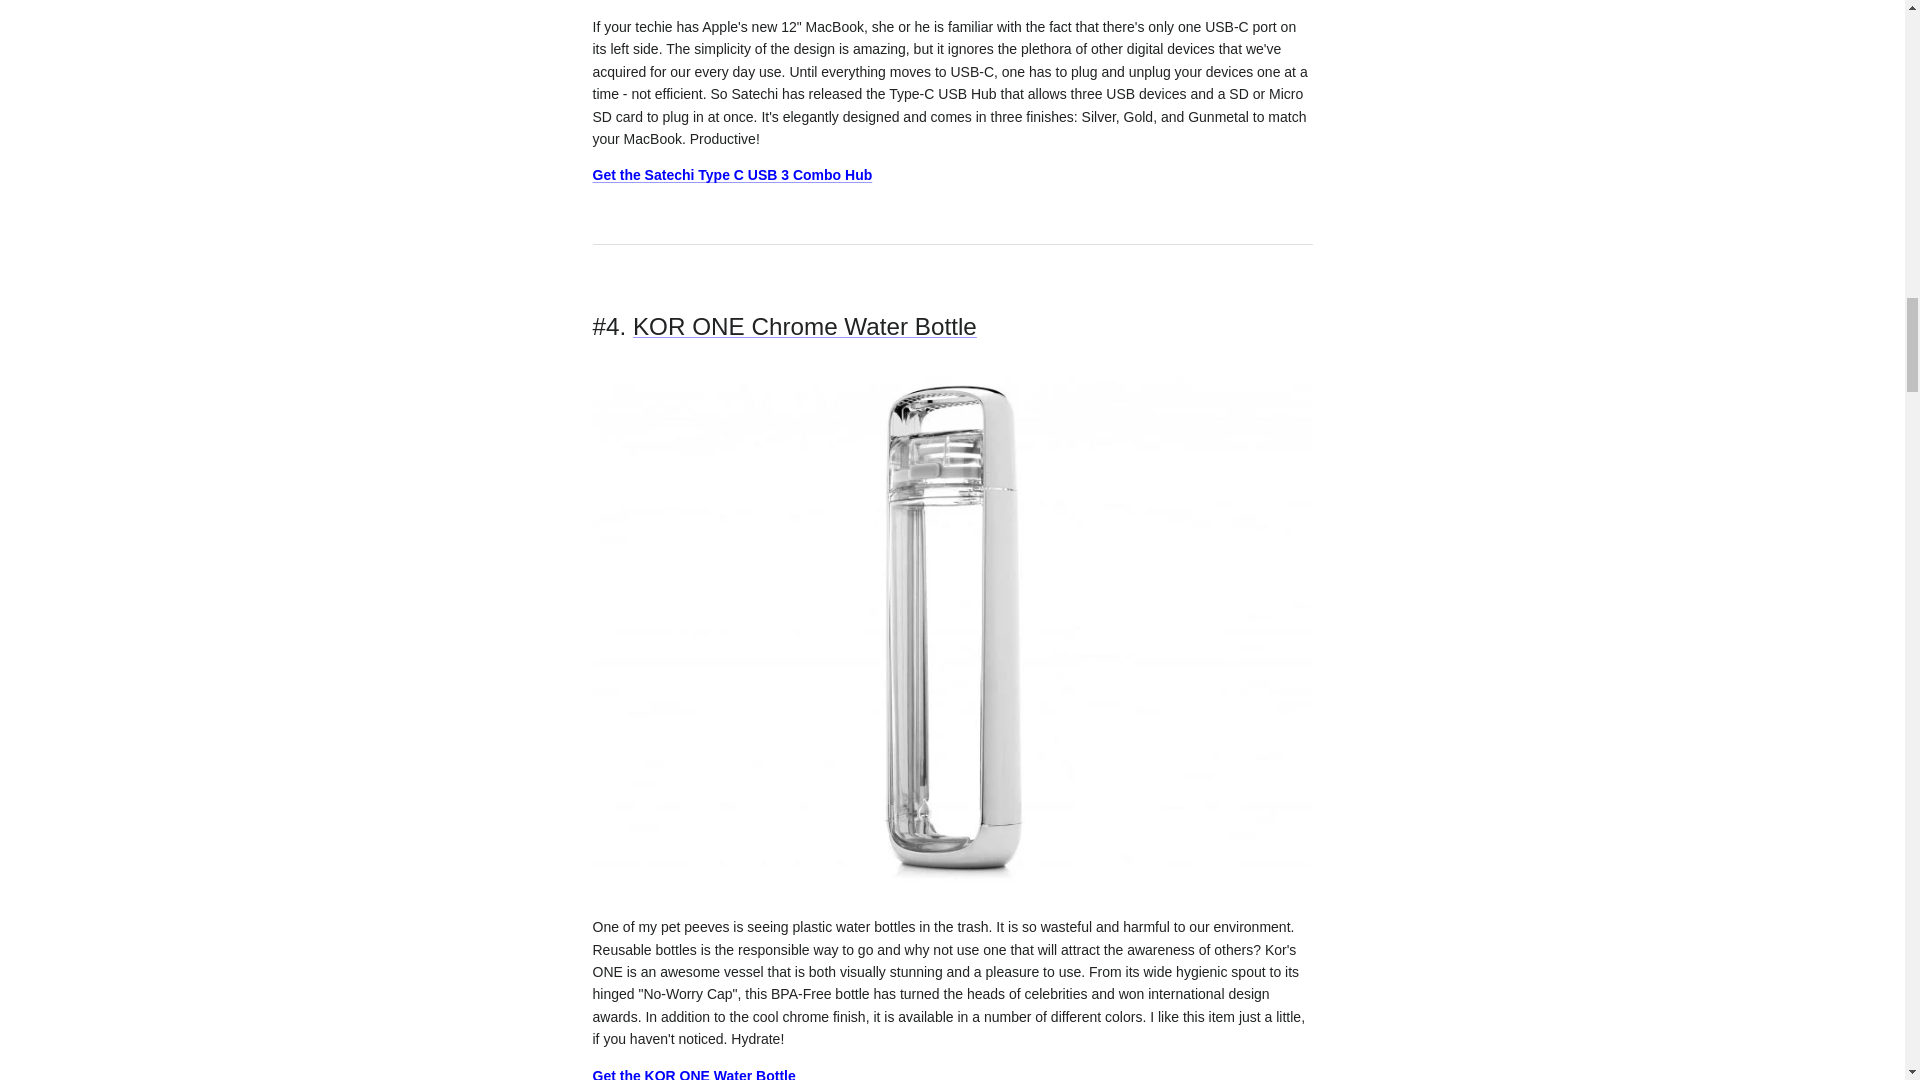 The width and height of the screenshot is (1920, 1080). What do you see at coordinates (805, 326) in the screenshot?
I see `KOR ONE Chrome Water Bottle` at bounding box center [805, 326].